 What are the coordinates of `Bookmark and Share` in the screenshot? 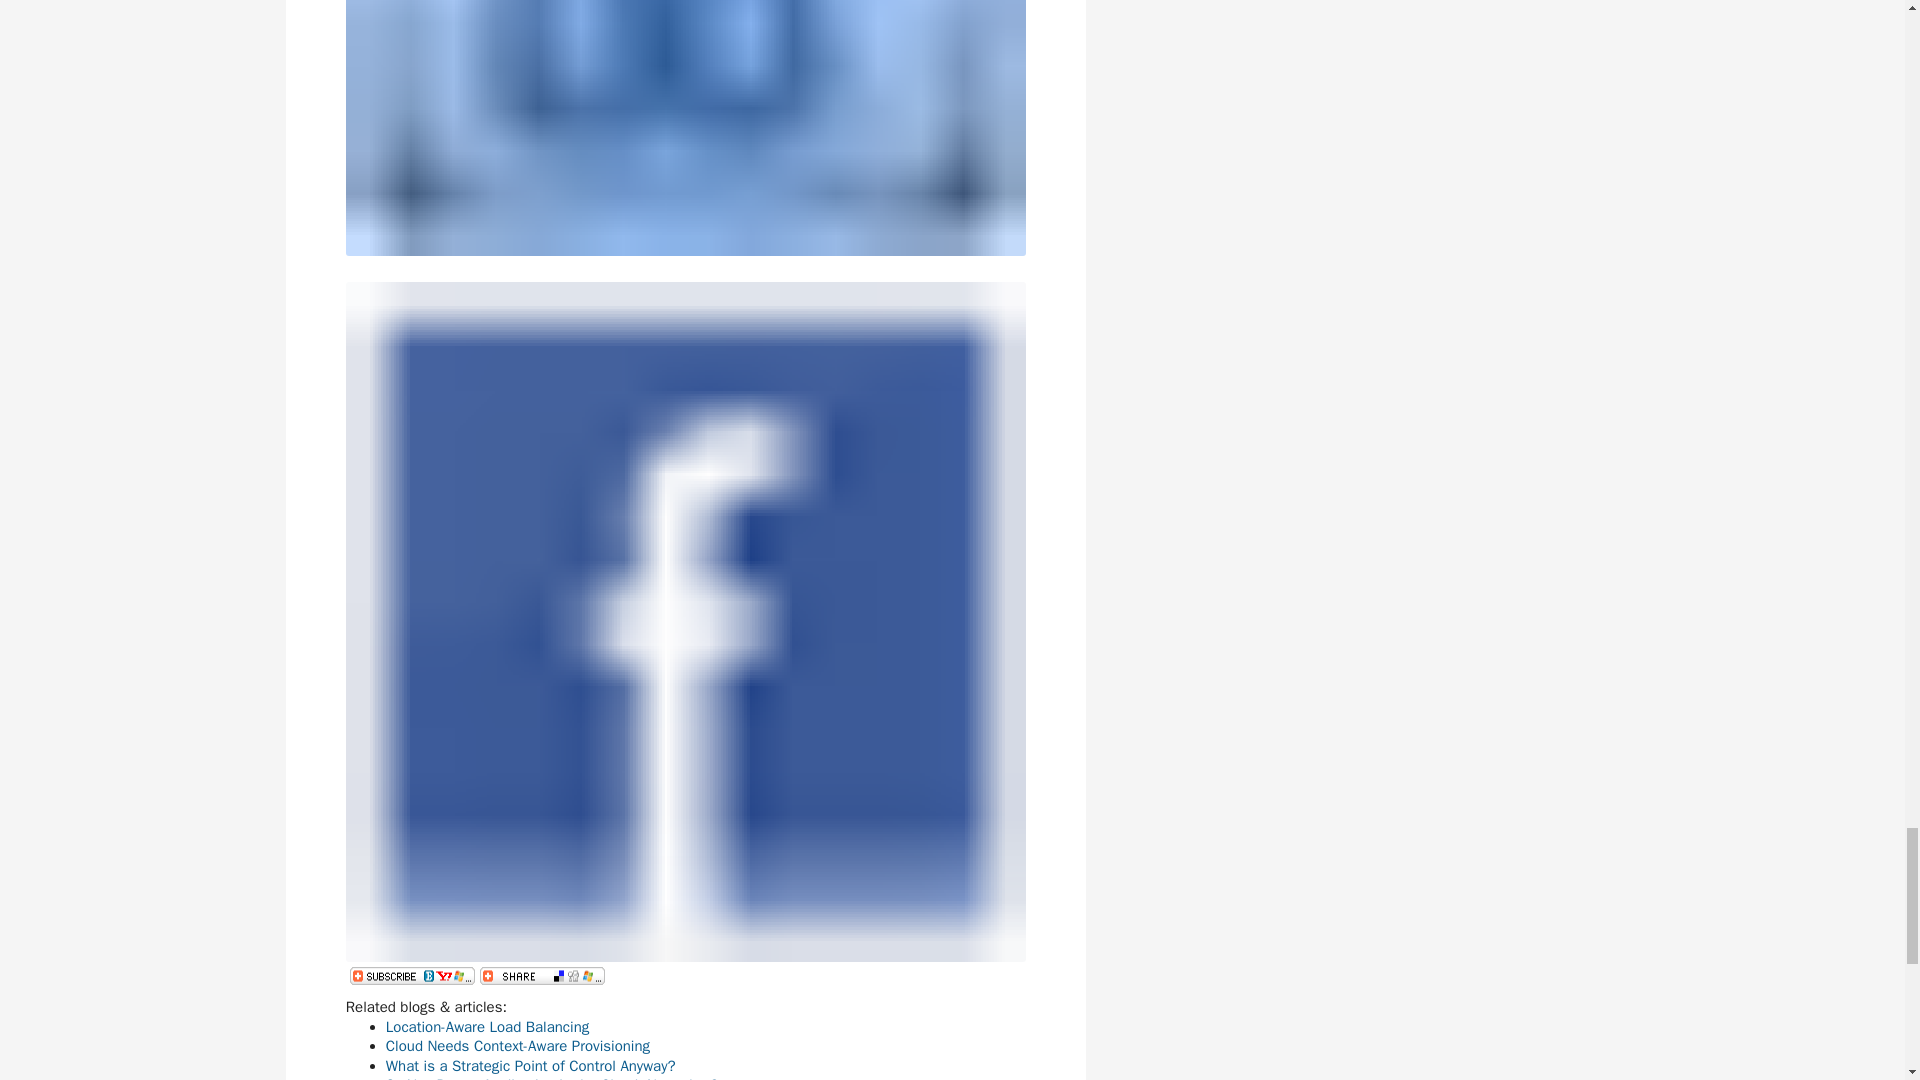 It's located at (542, 974).